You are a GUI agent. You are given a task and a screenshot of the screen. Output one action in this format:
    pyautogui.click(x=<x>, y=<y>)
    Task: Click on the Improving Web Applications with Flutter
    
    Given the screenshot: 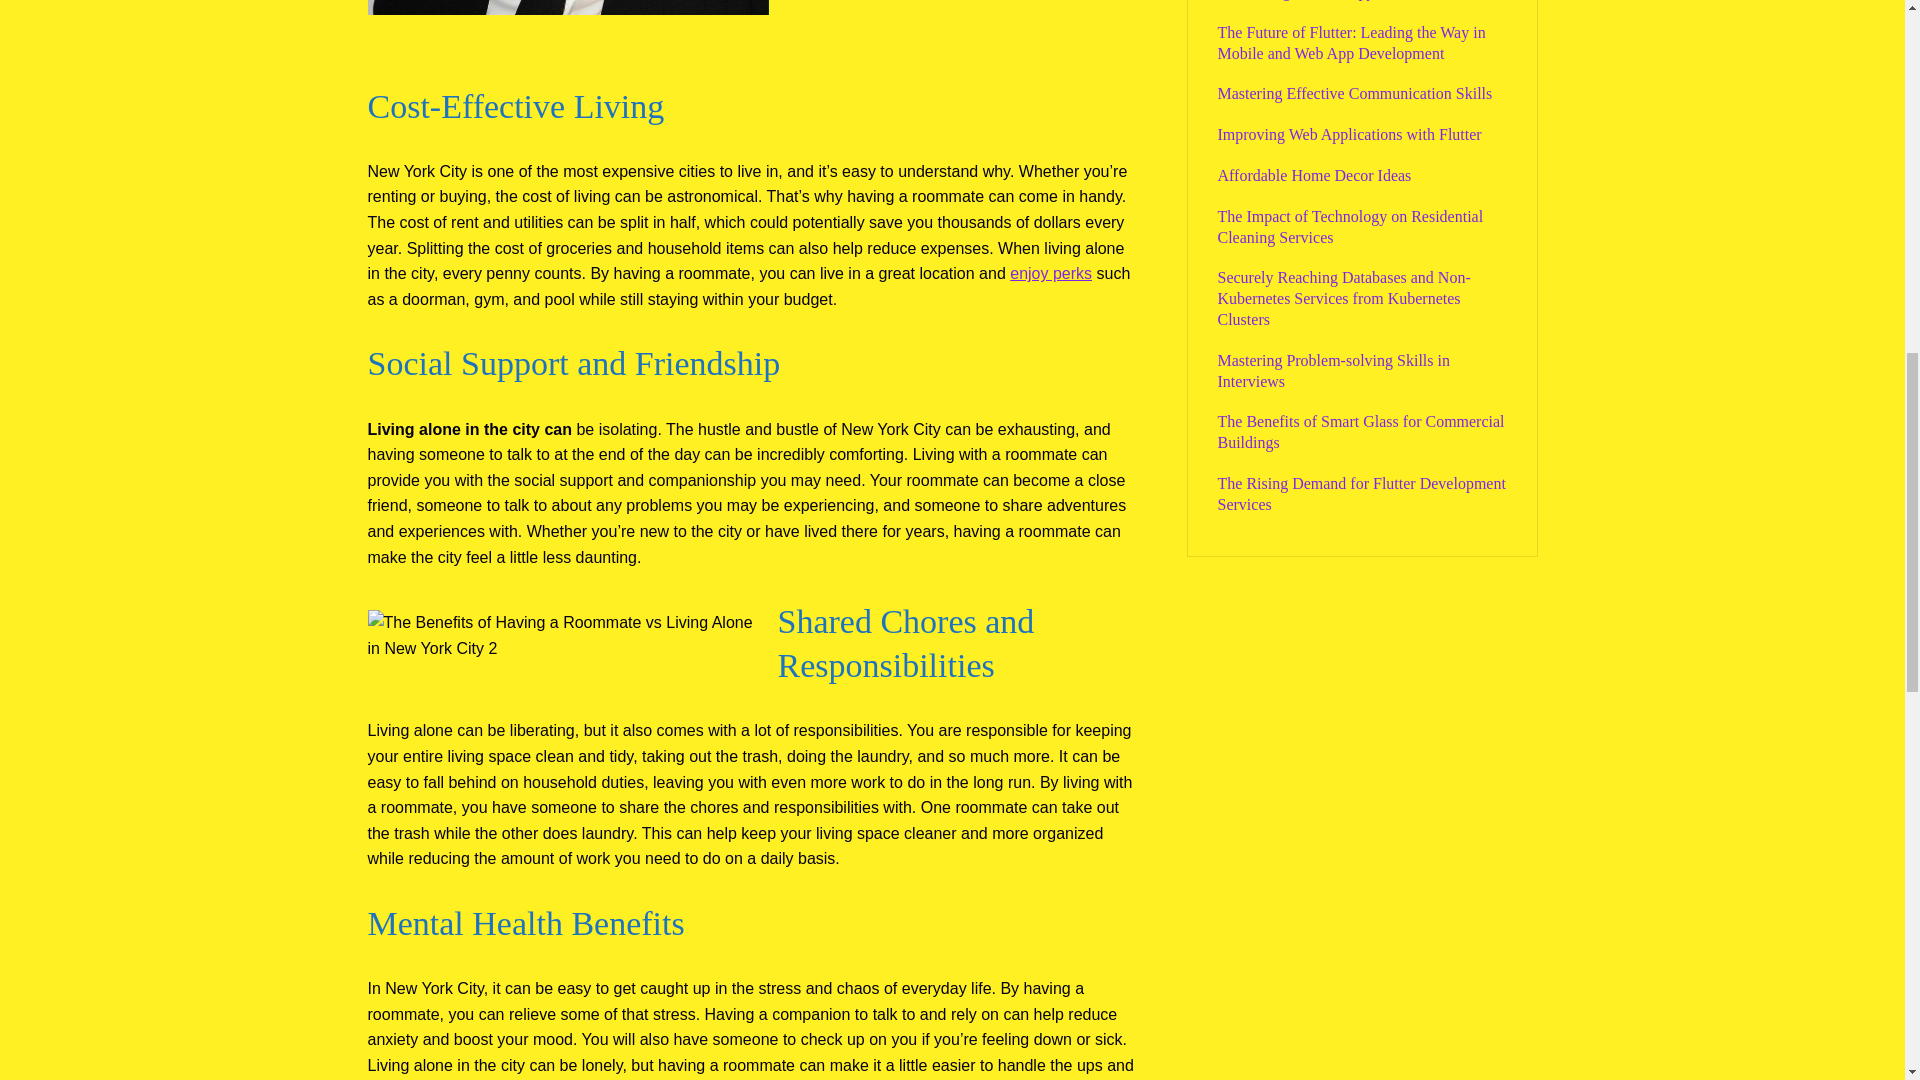 What is the action you would take?
    pyautogui.click(x=1350, y=134)
    